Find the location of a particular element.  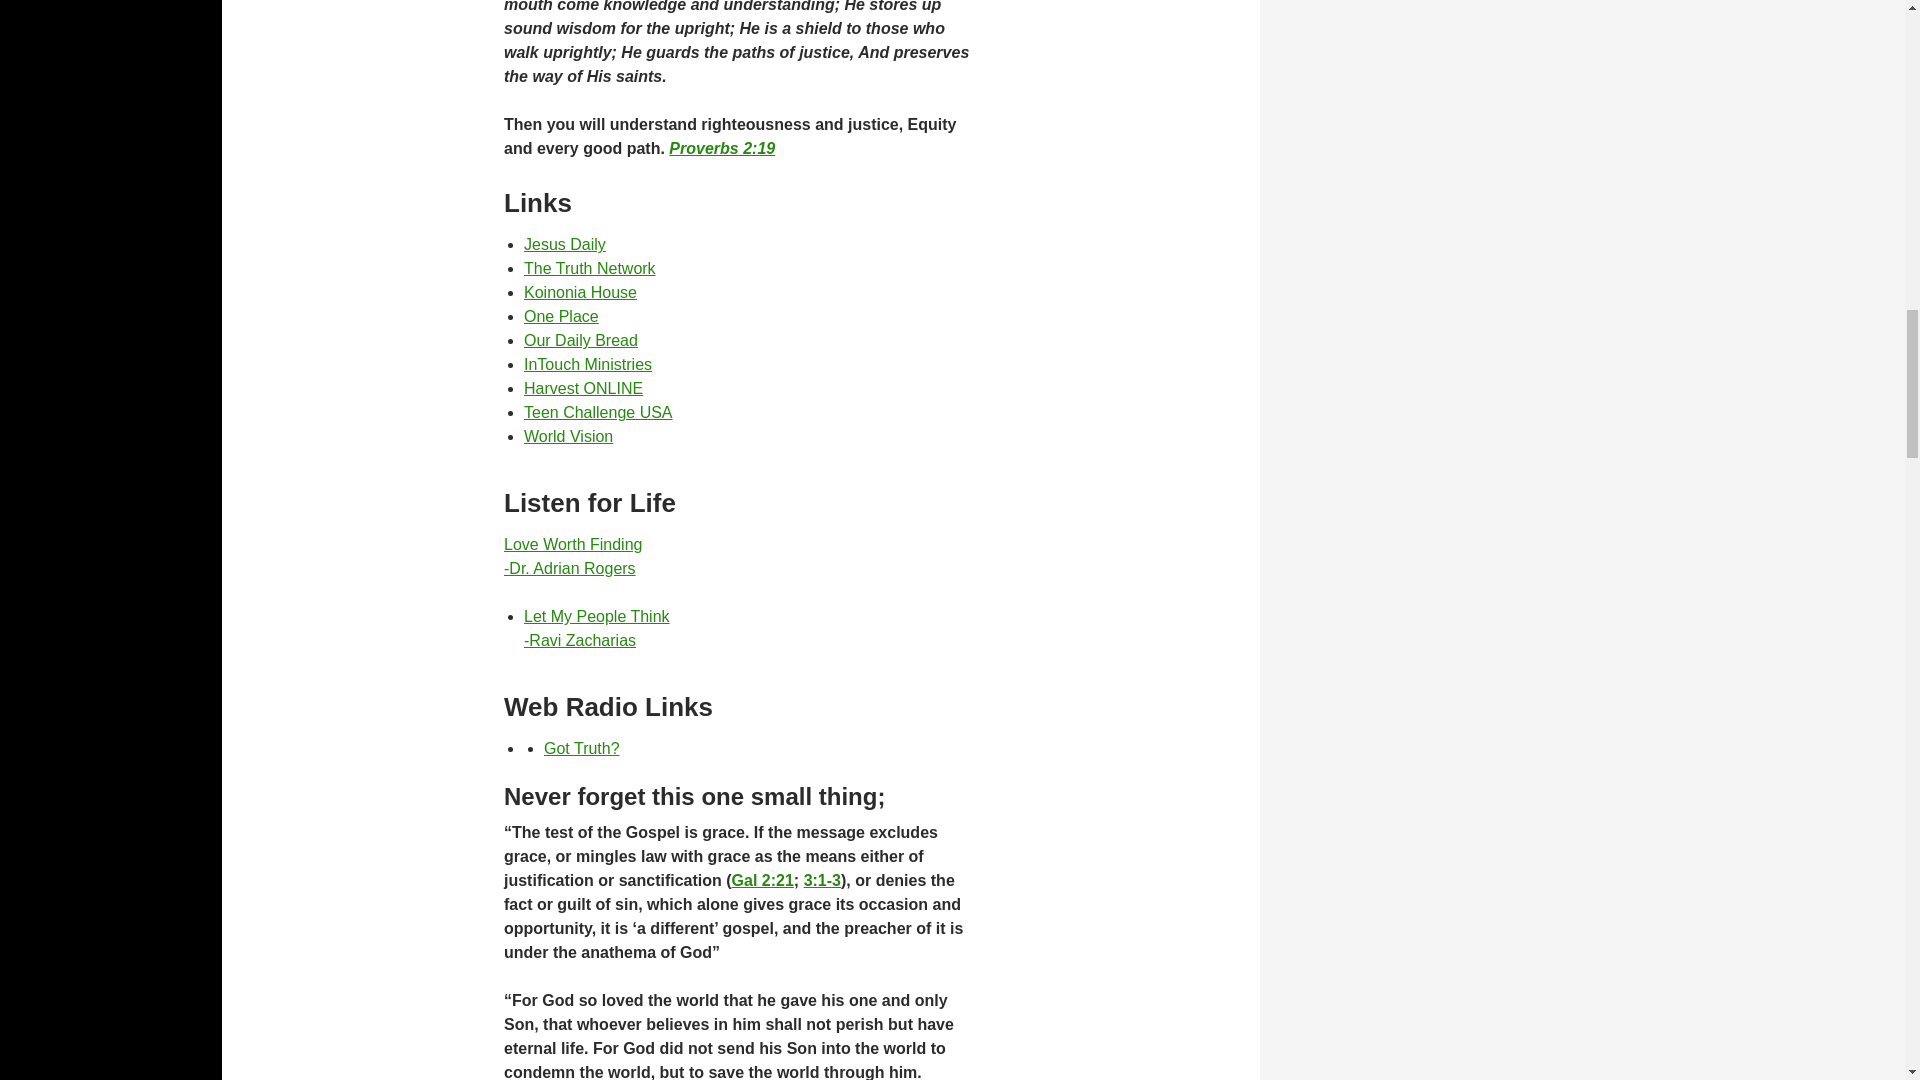

3:1-3 is located at coordinates (582, 748).